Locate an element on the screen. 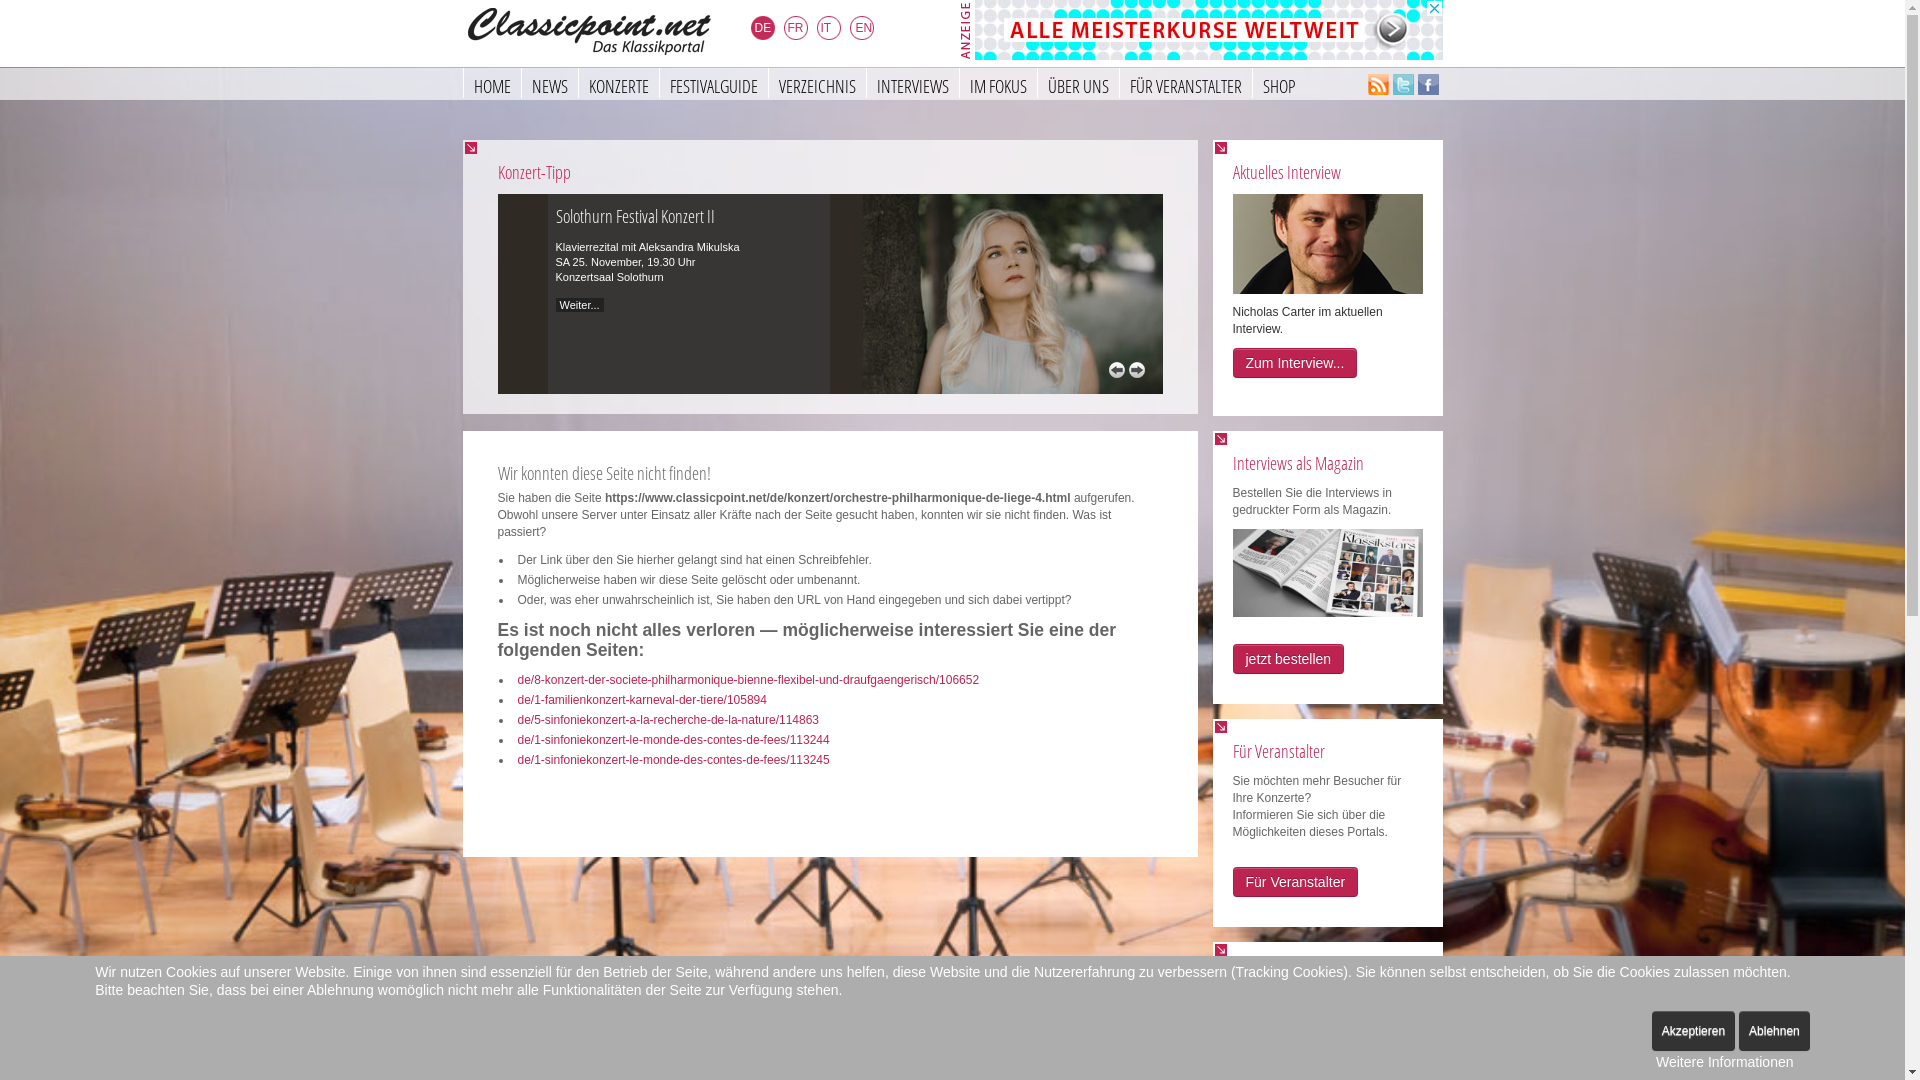 Image resolution: width=1920 pixels, height=1080 pixels. 3rd party ad content is located at coordinates (1208, 30).